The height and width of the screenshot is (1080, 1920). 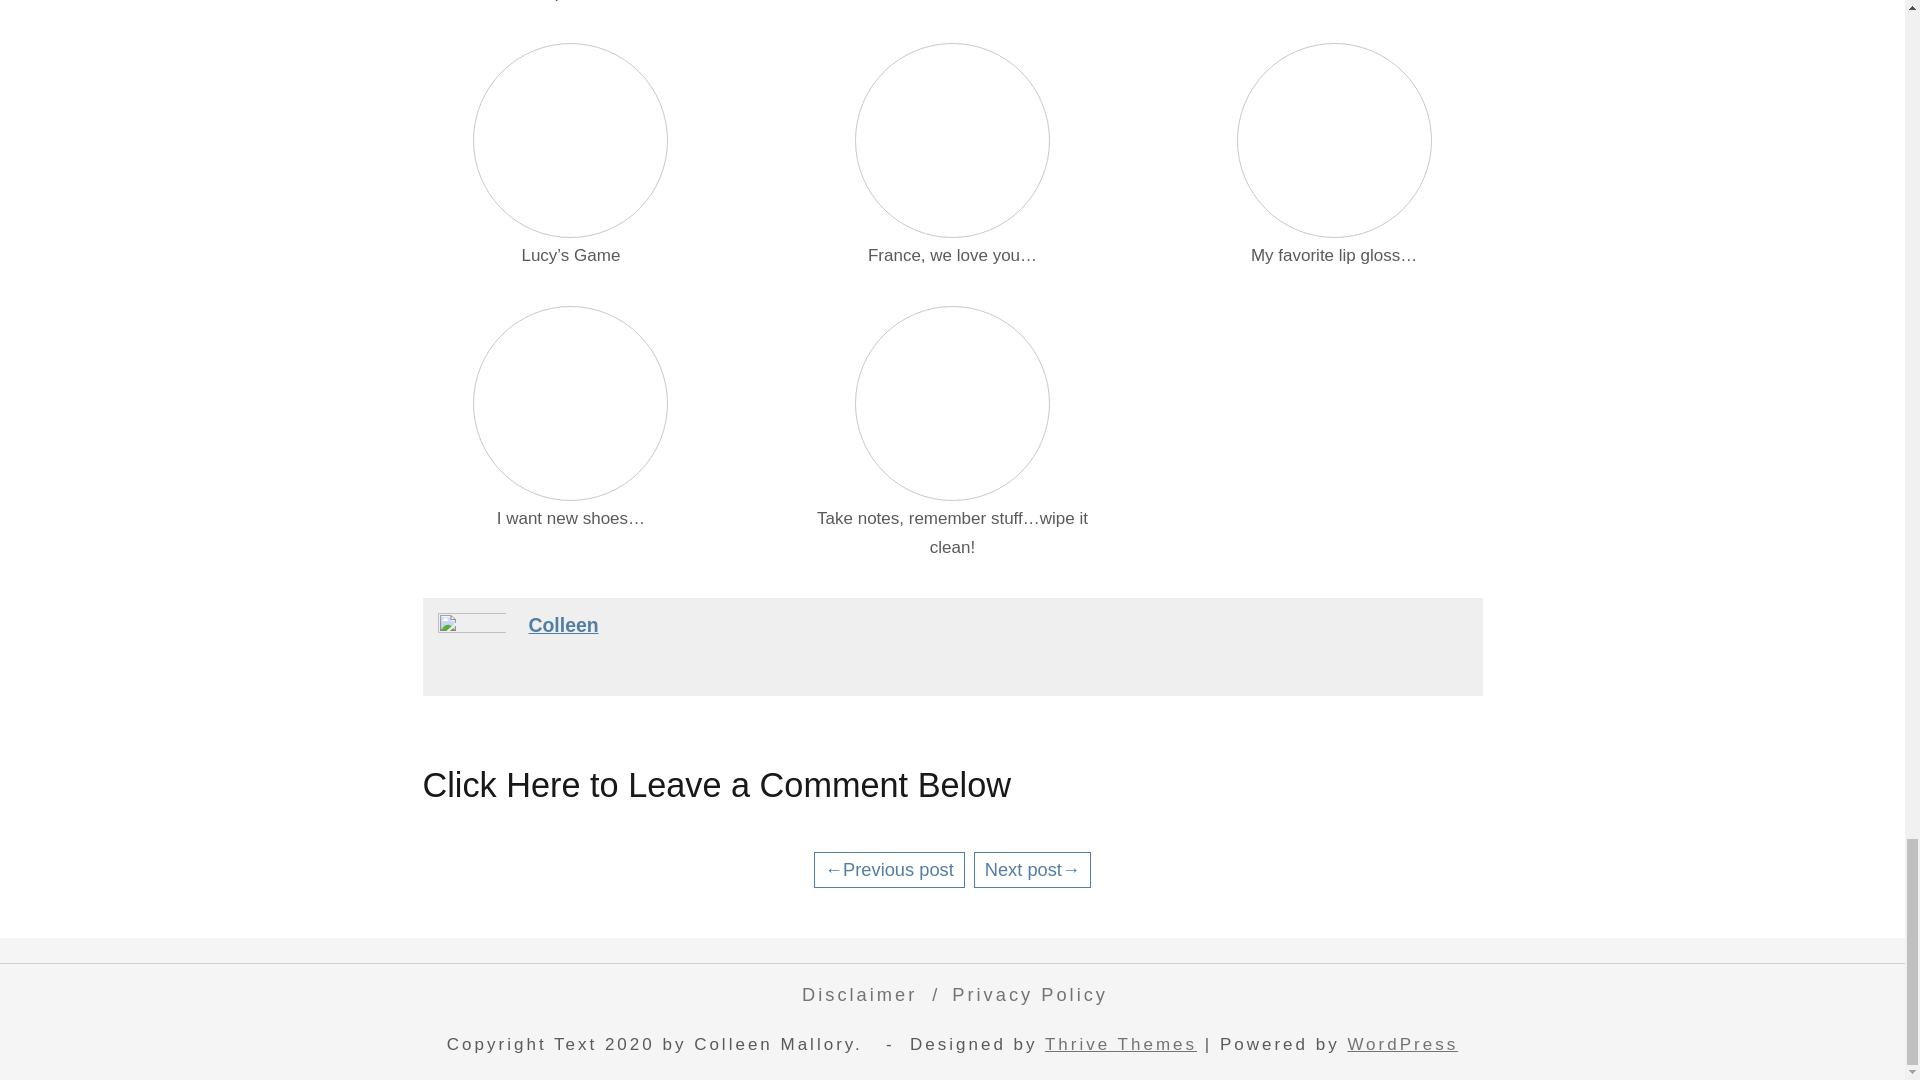 I want to click on Colleen, so click(x=562, y=625).